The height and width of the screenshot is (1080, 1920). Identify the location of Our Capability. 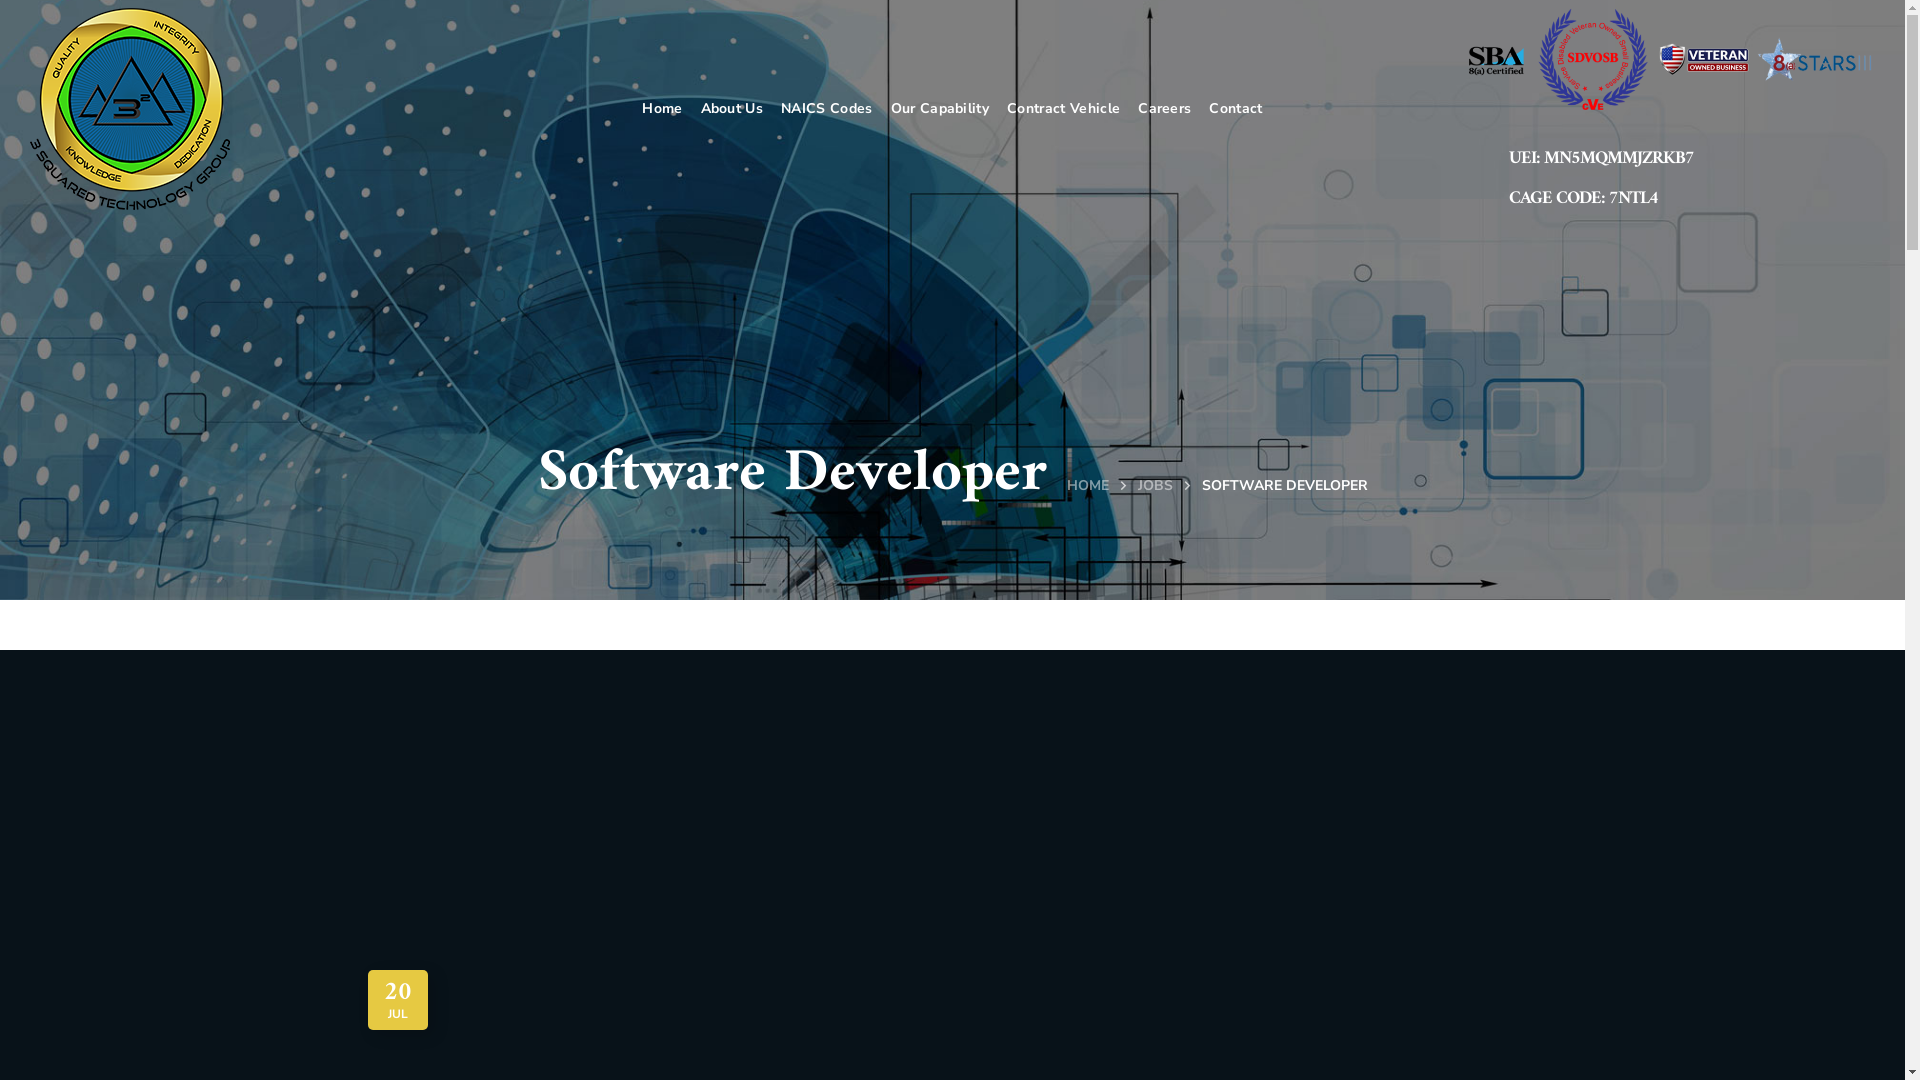
(940, 109).